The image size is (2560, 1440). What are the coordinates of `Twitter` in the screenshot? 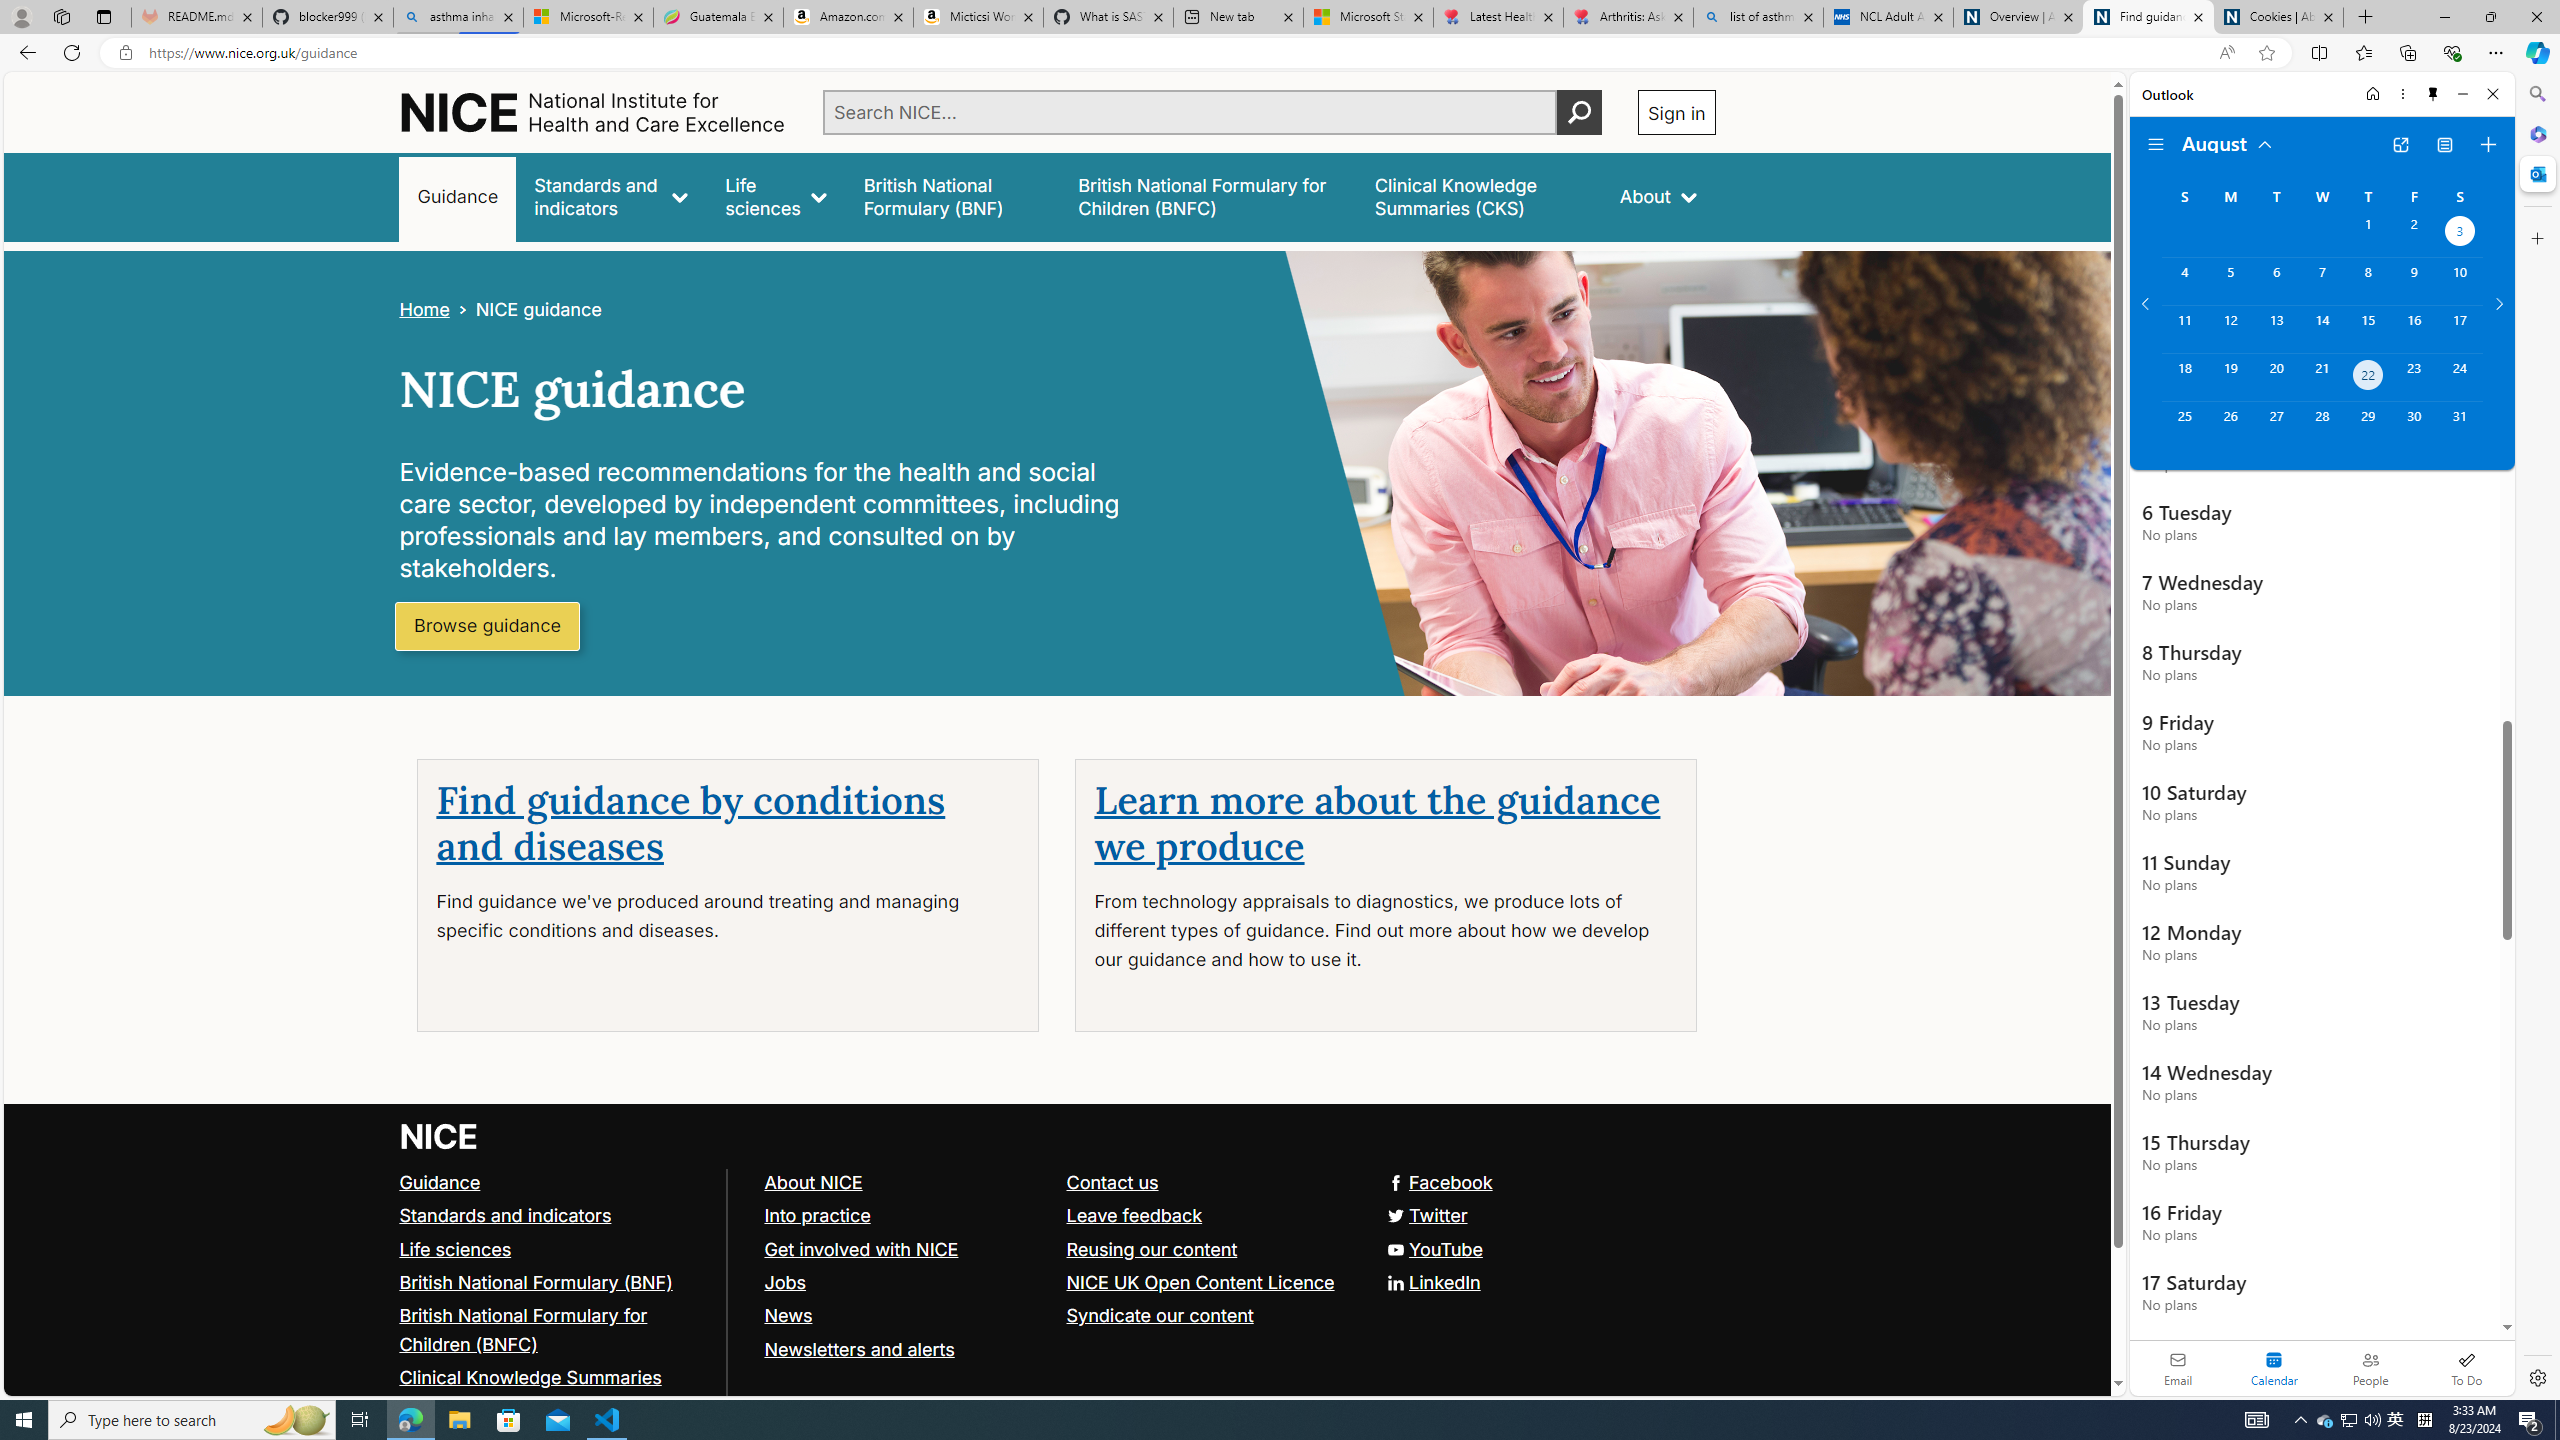 It's located at (1057, 1216).